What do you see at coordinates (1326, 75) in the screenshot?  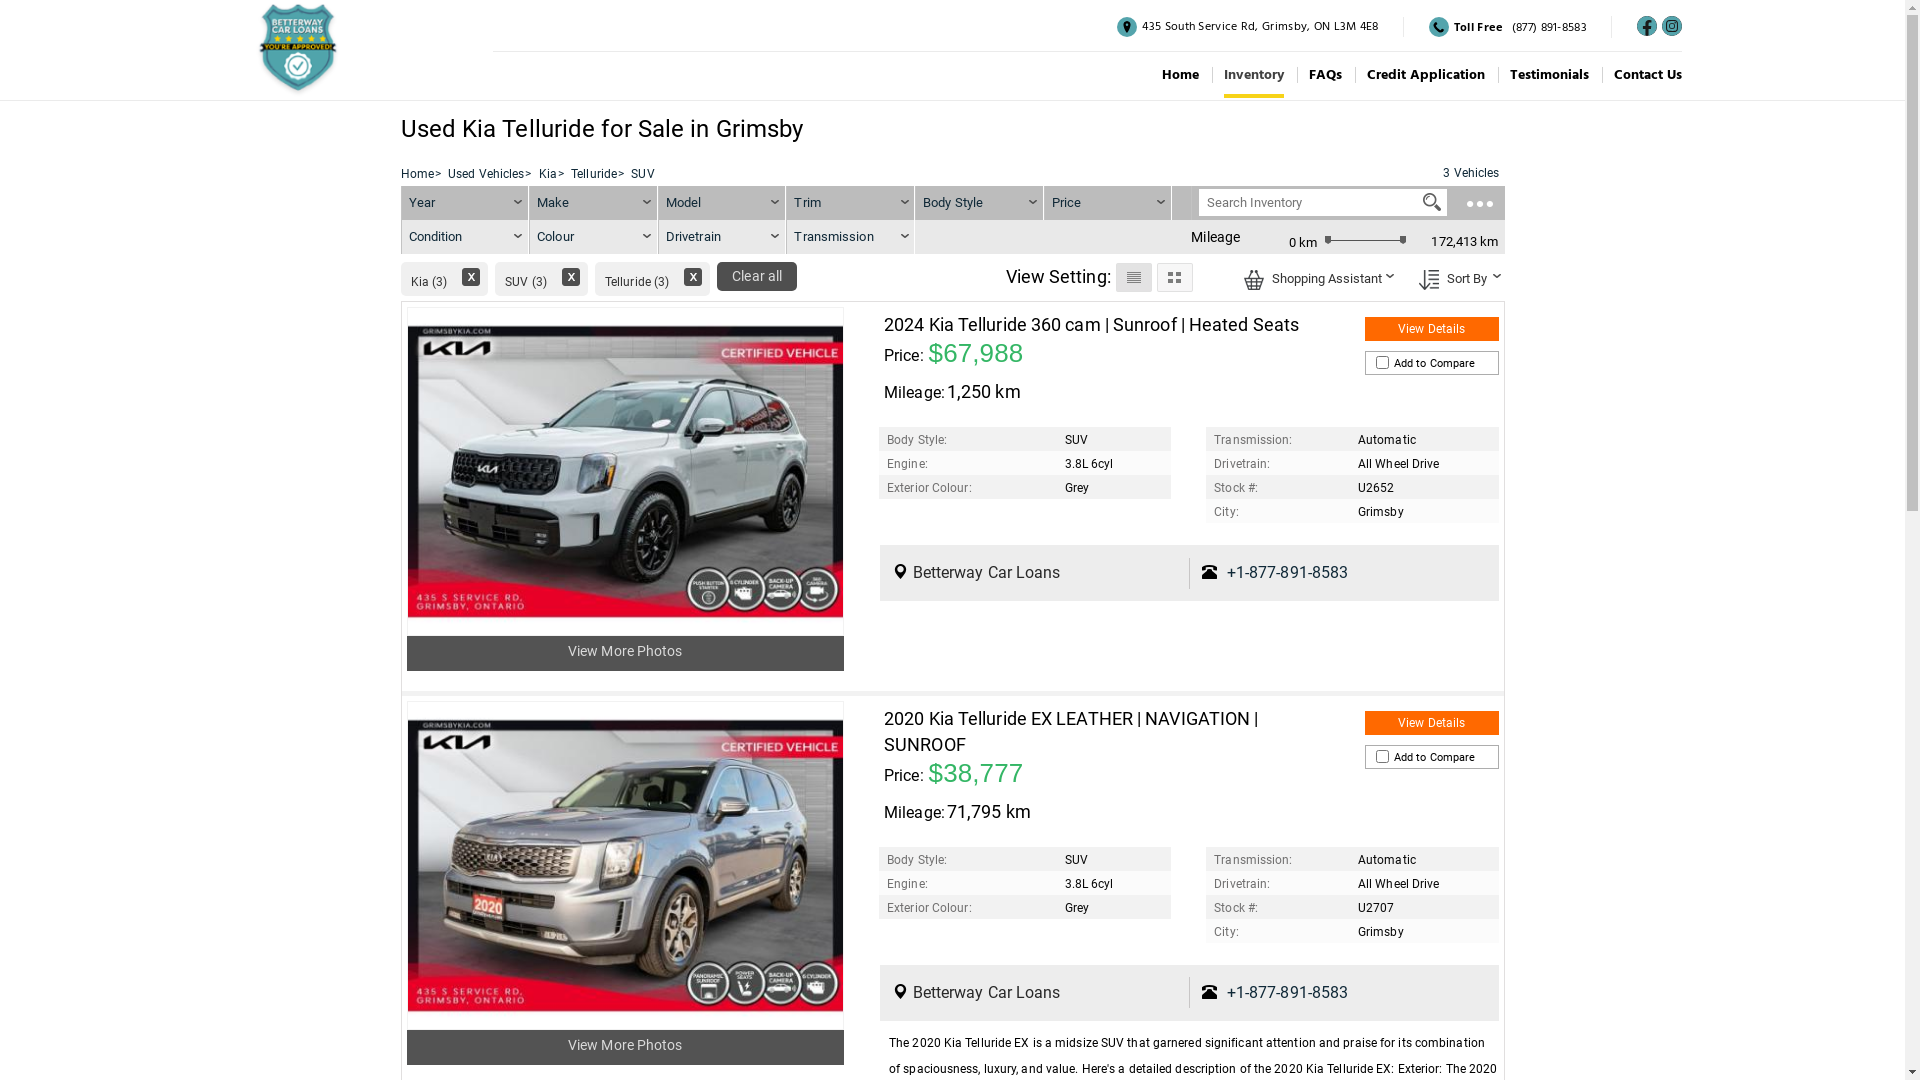 I see `FAQs` at bounding box center [1326, 75].